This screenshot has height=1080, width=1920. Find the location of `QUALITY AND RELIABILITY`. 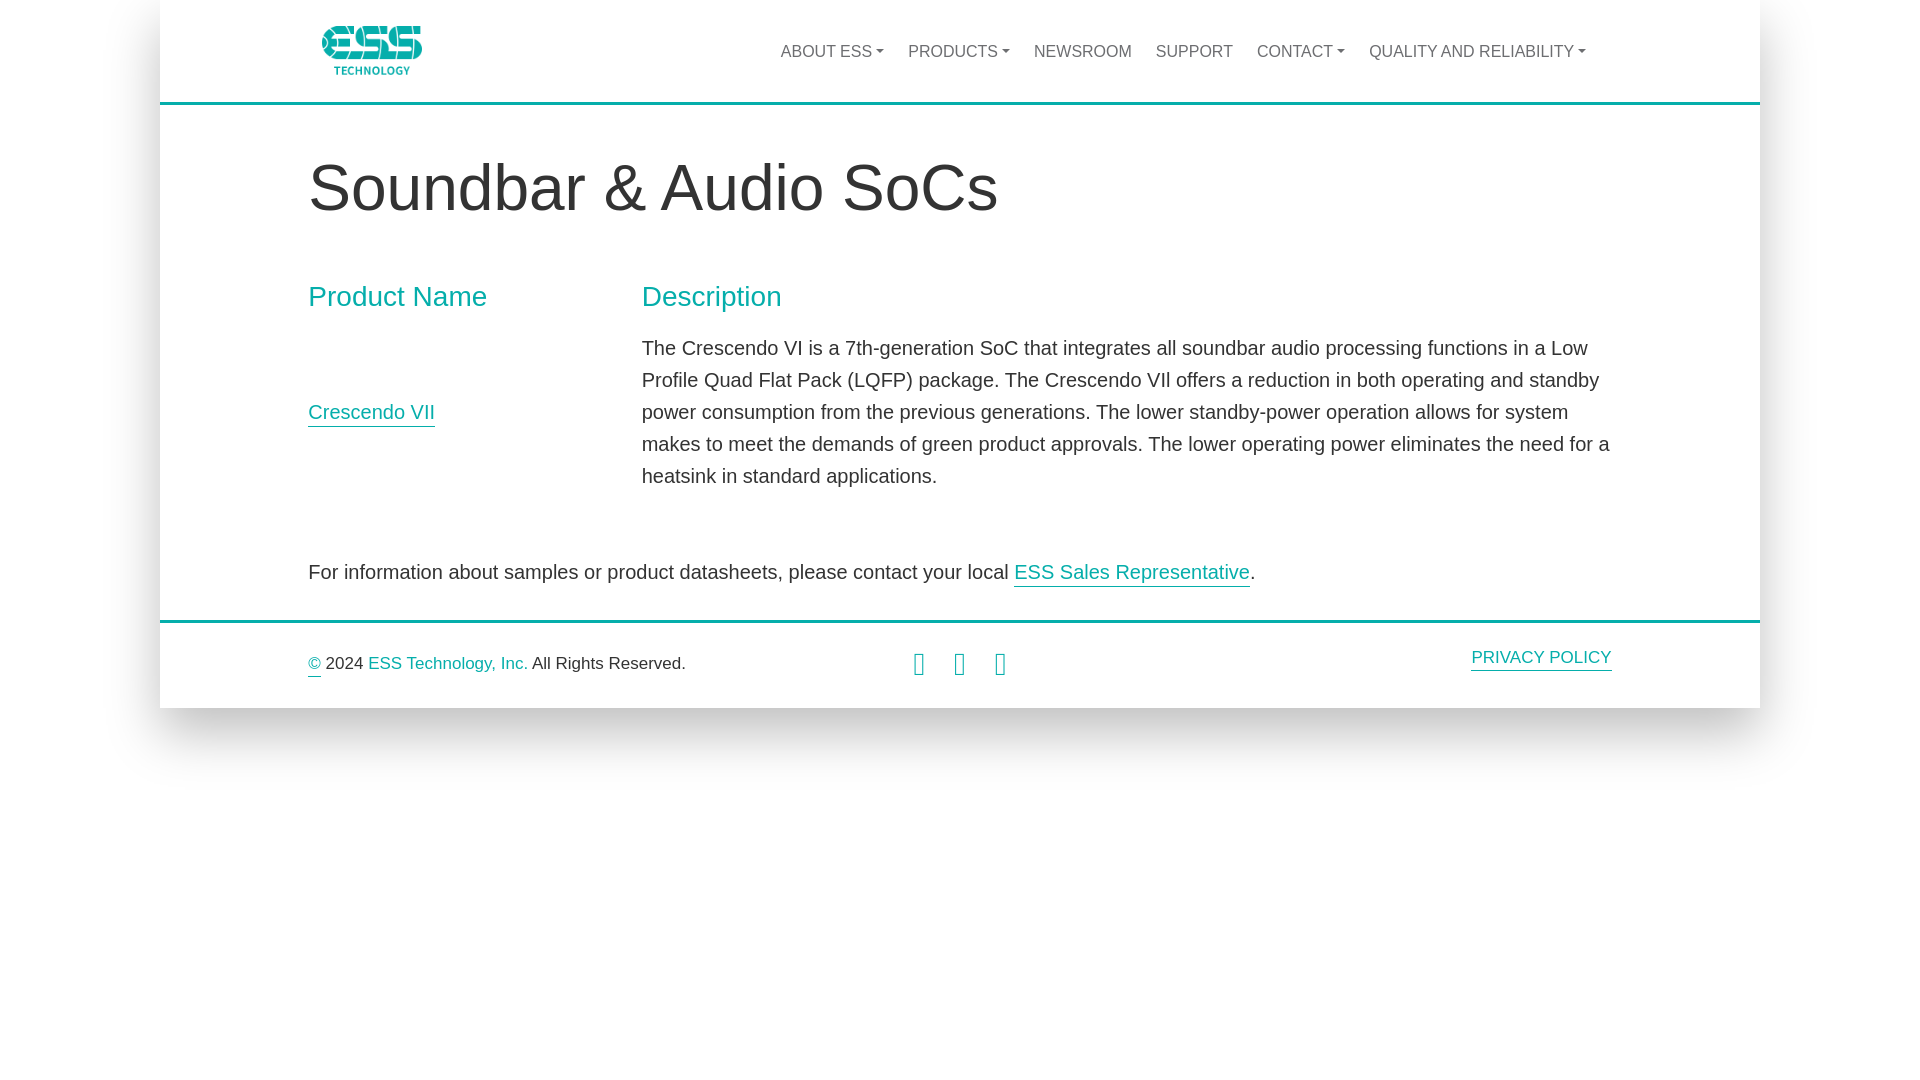

QUALITY AND RELIABILITY is located at coordinates (1477, 50).